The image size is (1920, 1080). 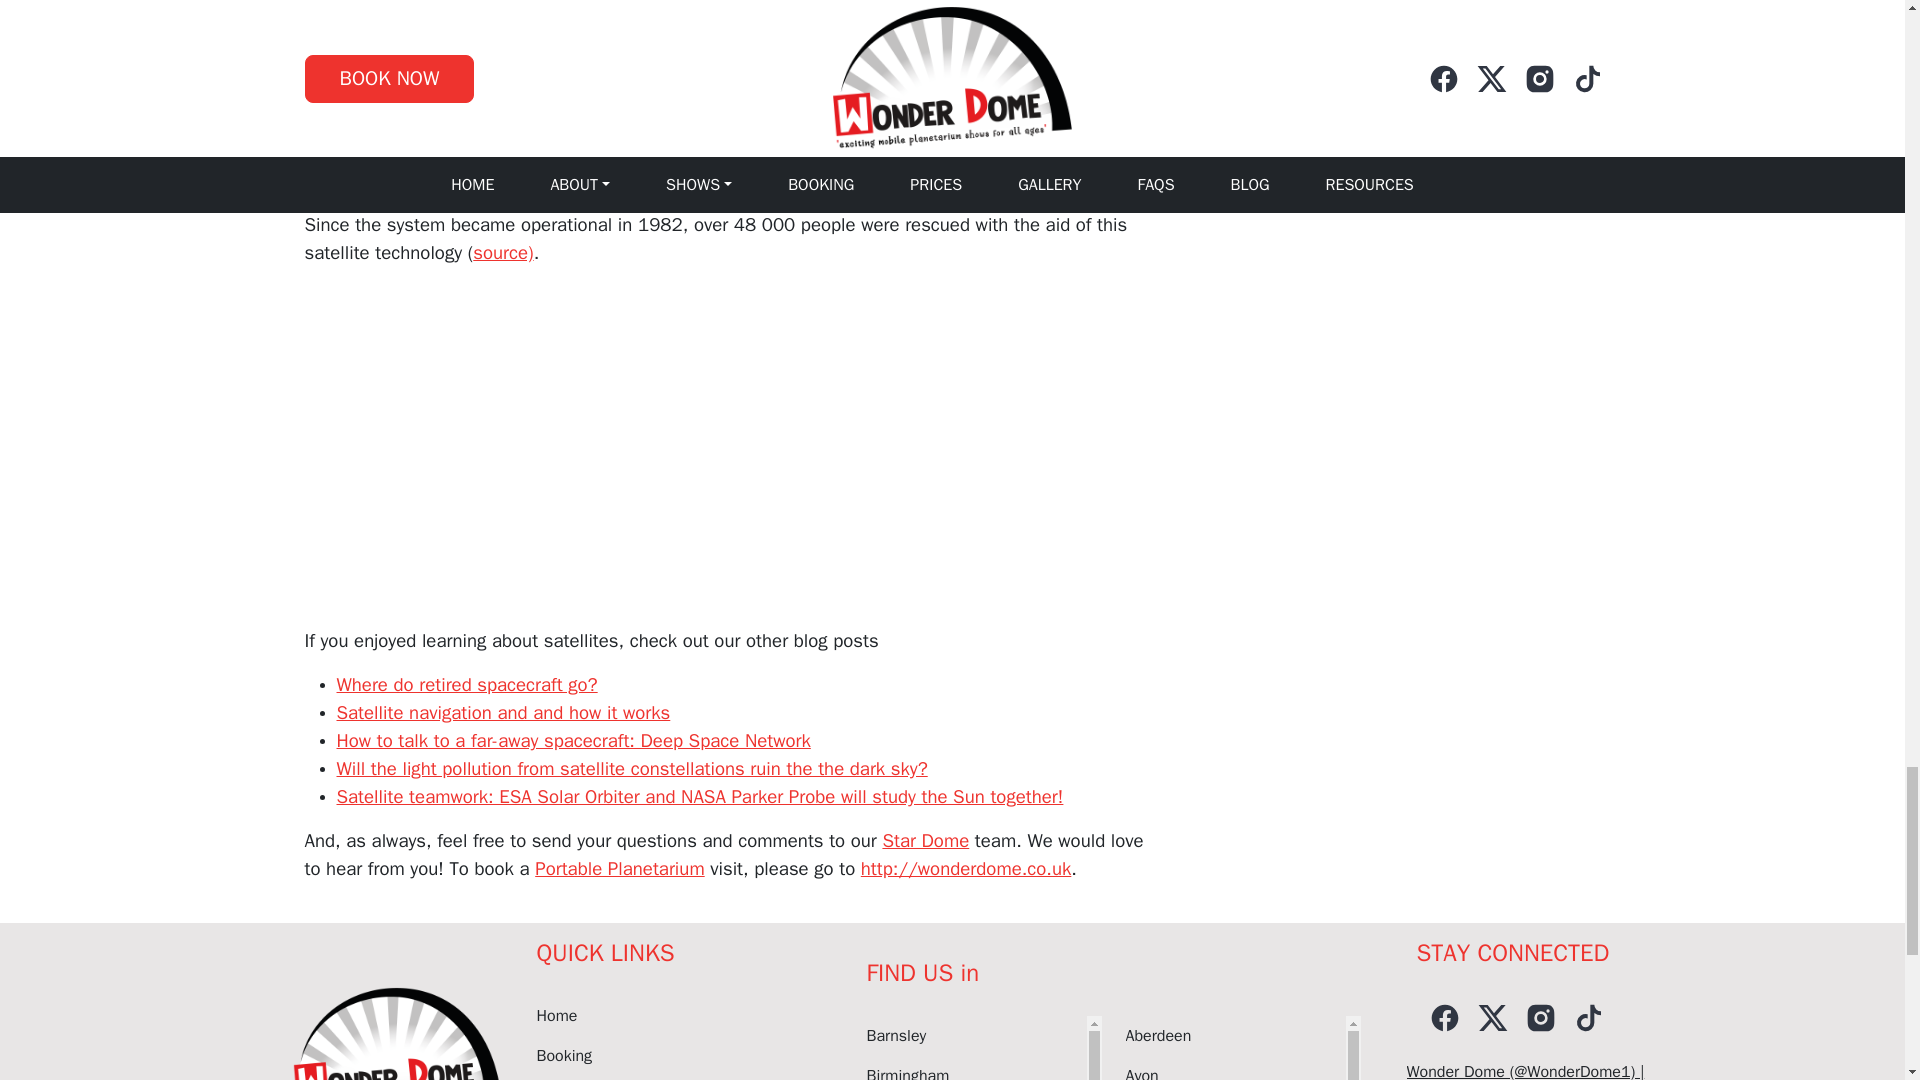 What do you see at coordinates (925, 841) in the screenshot?
I see `Star Dome` at bounding box center [925, 841].